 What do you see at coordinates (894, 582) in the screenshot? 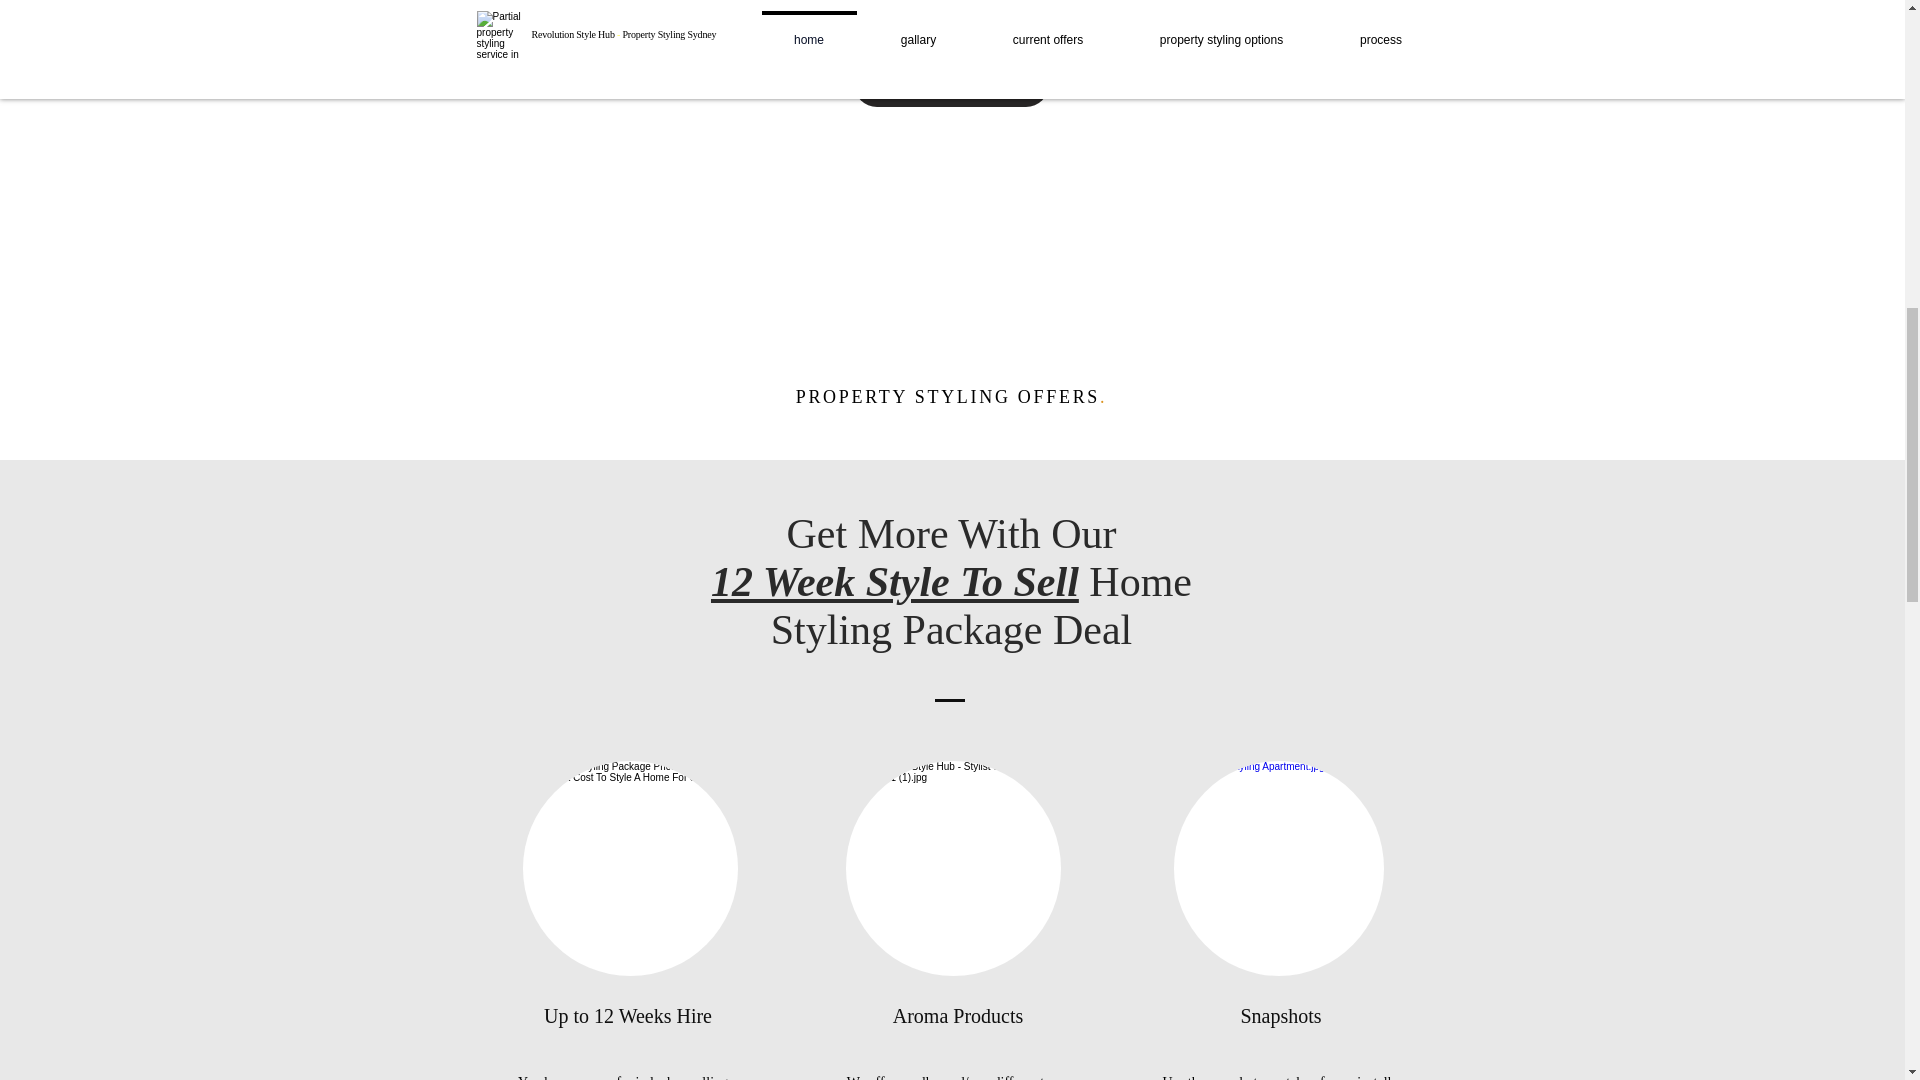
I see `12 Week Style To Sell` at bounding box center [894, 582].